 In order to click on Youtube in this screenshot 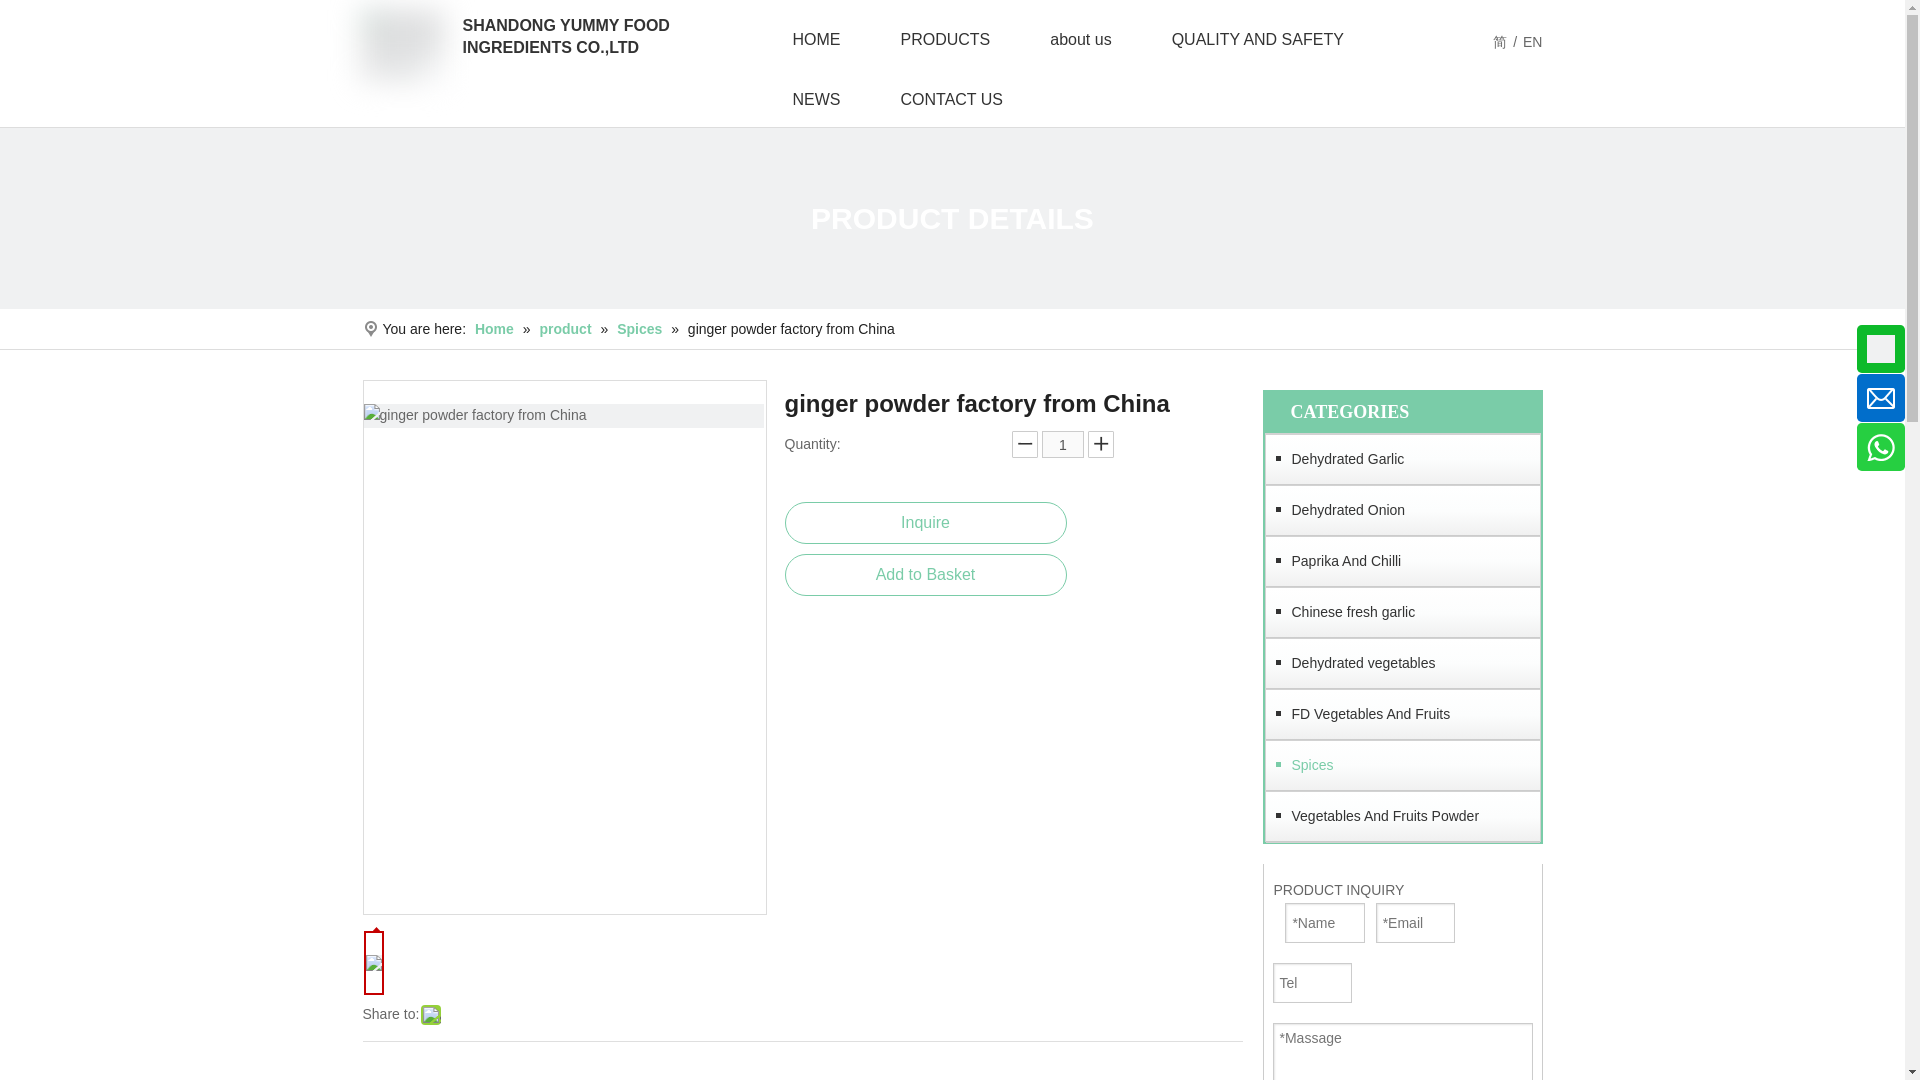, I will do `click(14, 426)`.